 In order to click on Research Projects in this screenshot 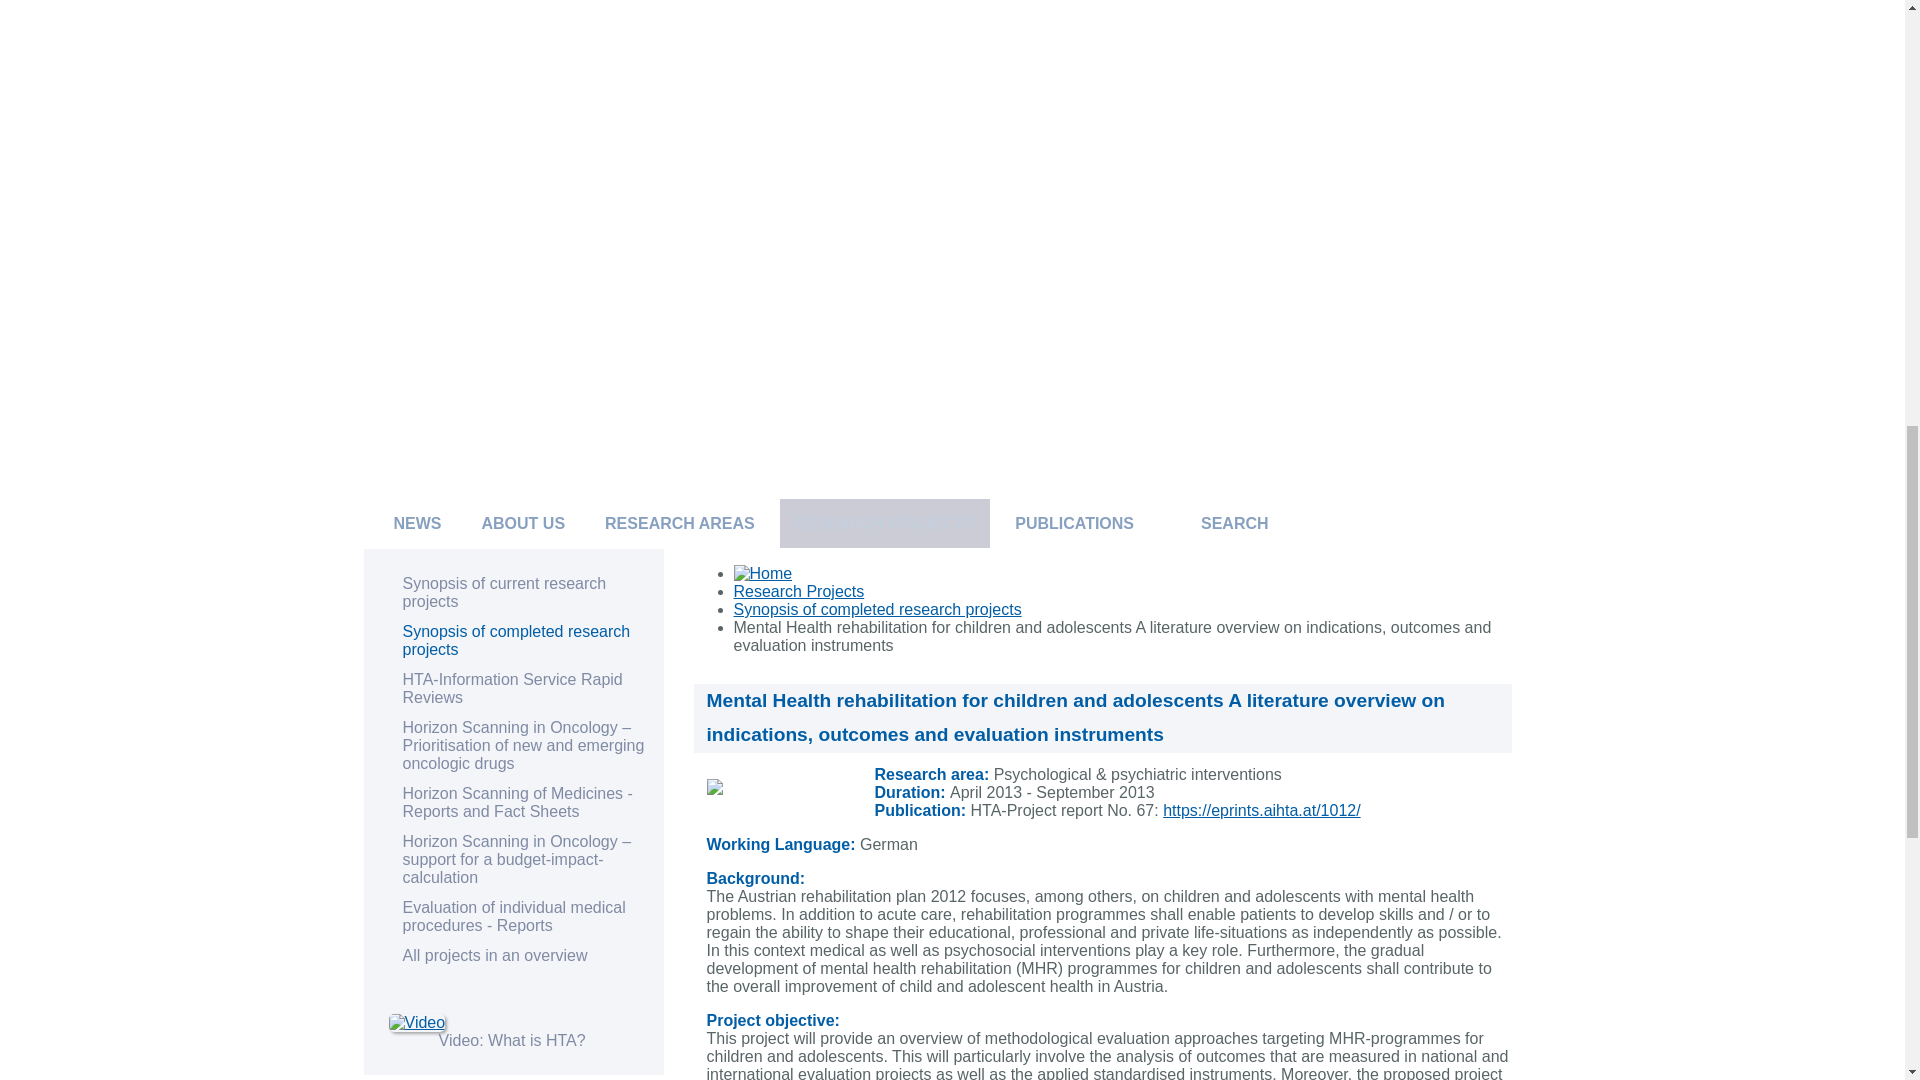, I will do `click(799, 592)`.